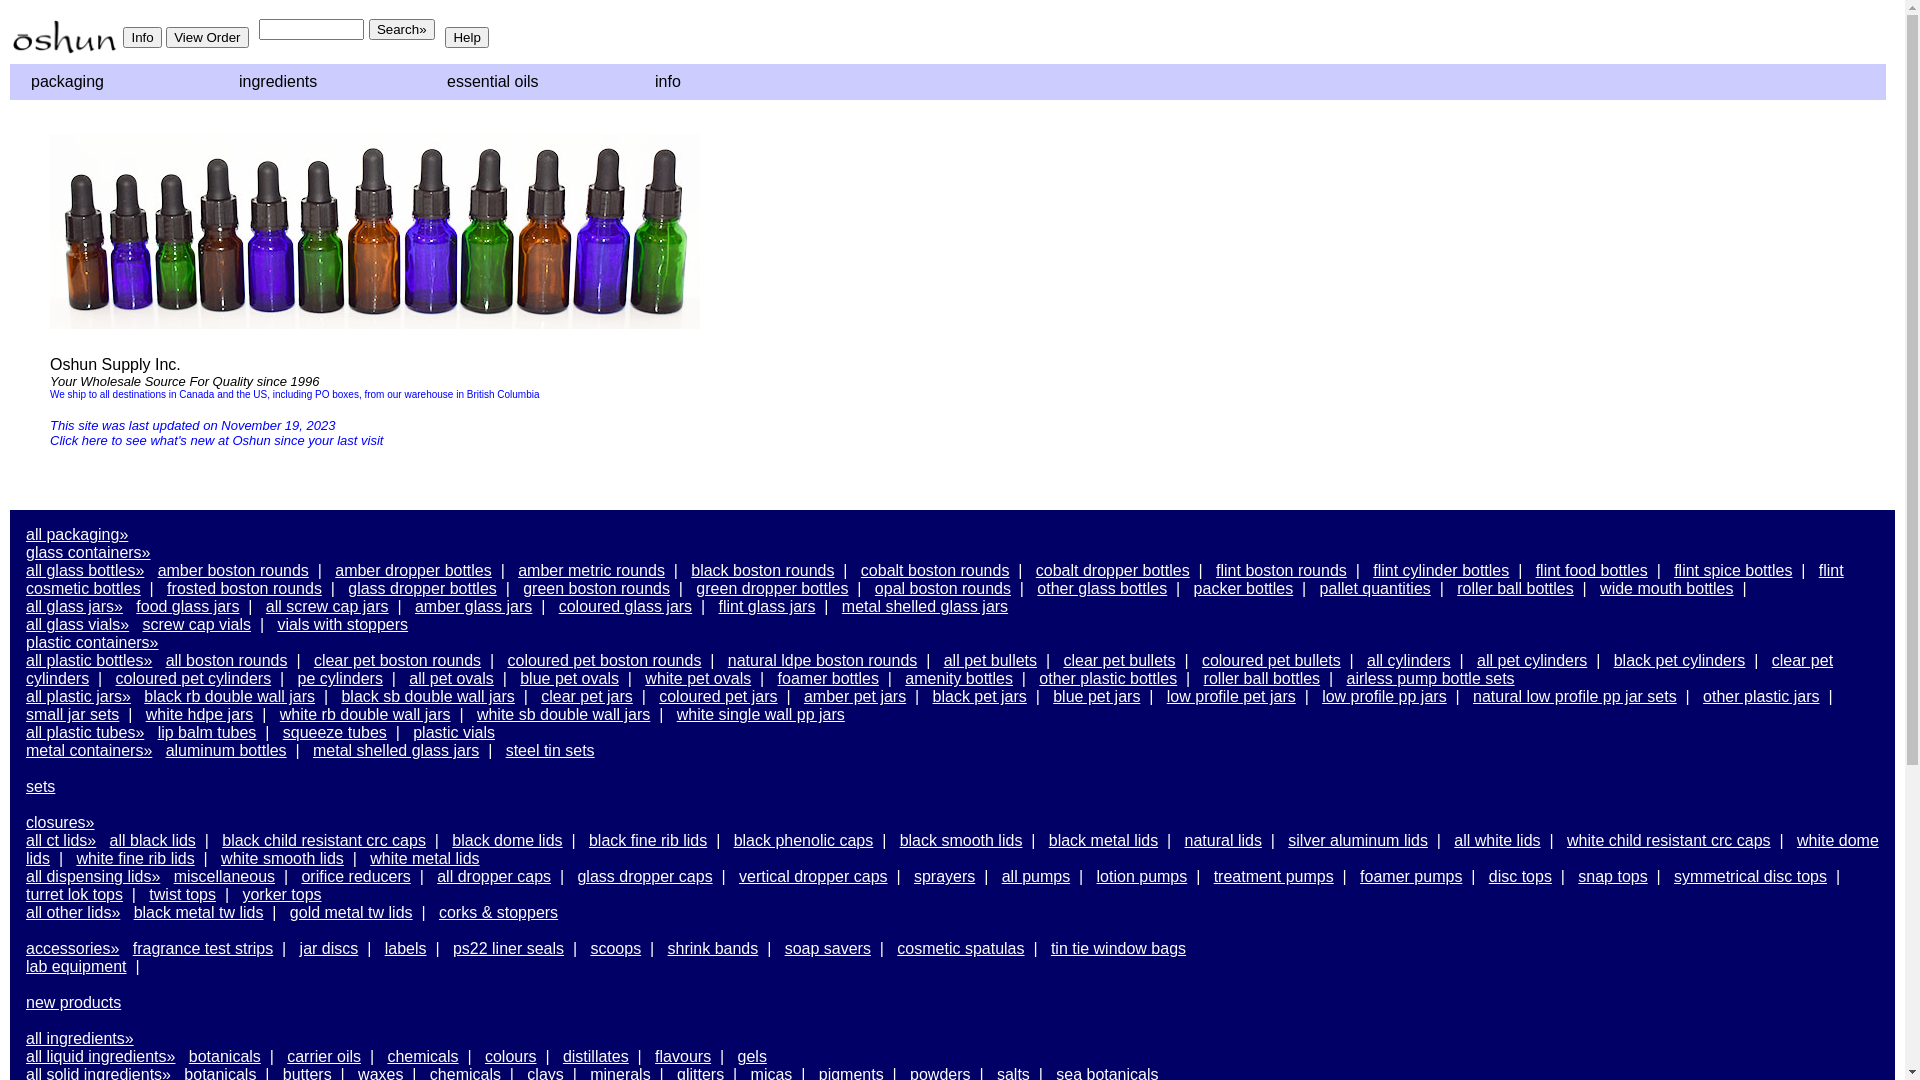 Image resolution: width=1920 pixels, height=1080 pixels. What do you see at coordinates (564, 714) in the screenshot?
I see `white sb double wall jars` at bounding box center [564, 714].